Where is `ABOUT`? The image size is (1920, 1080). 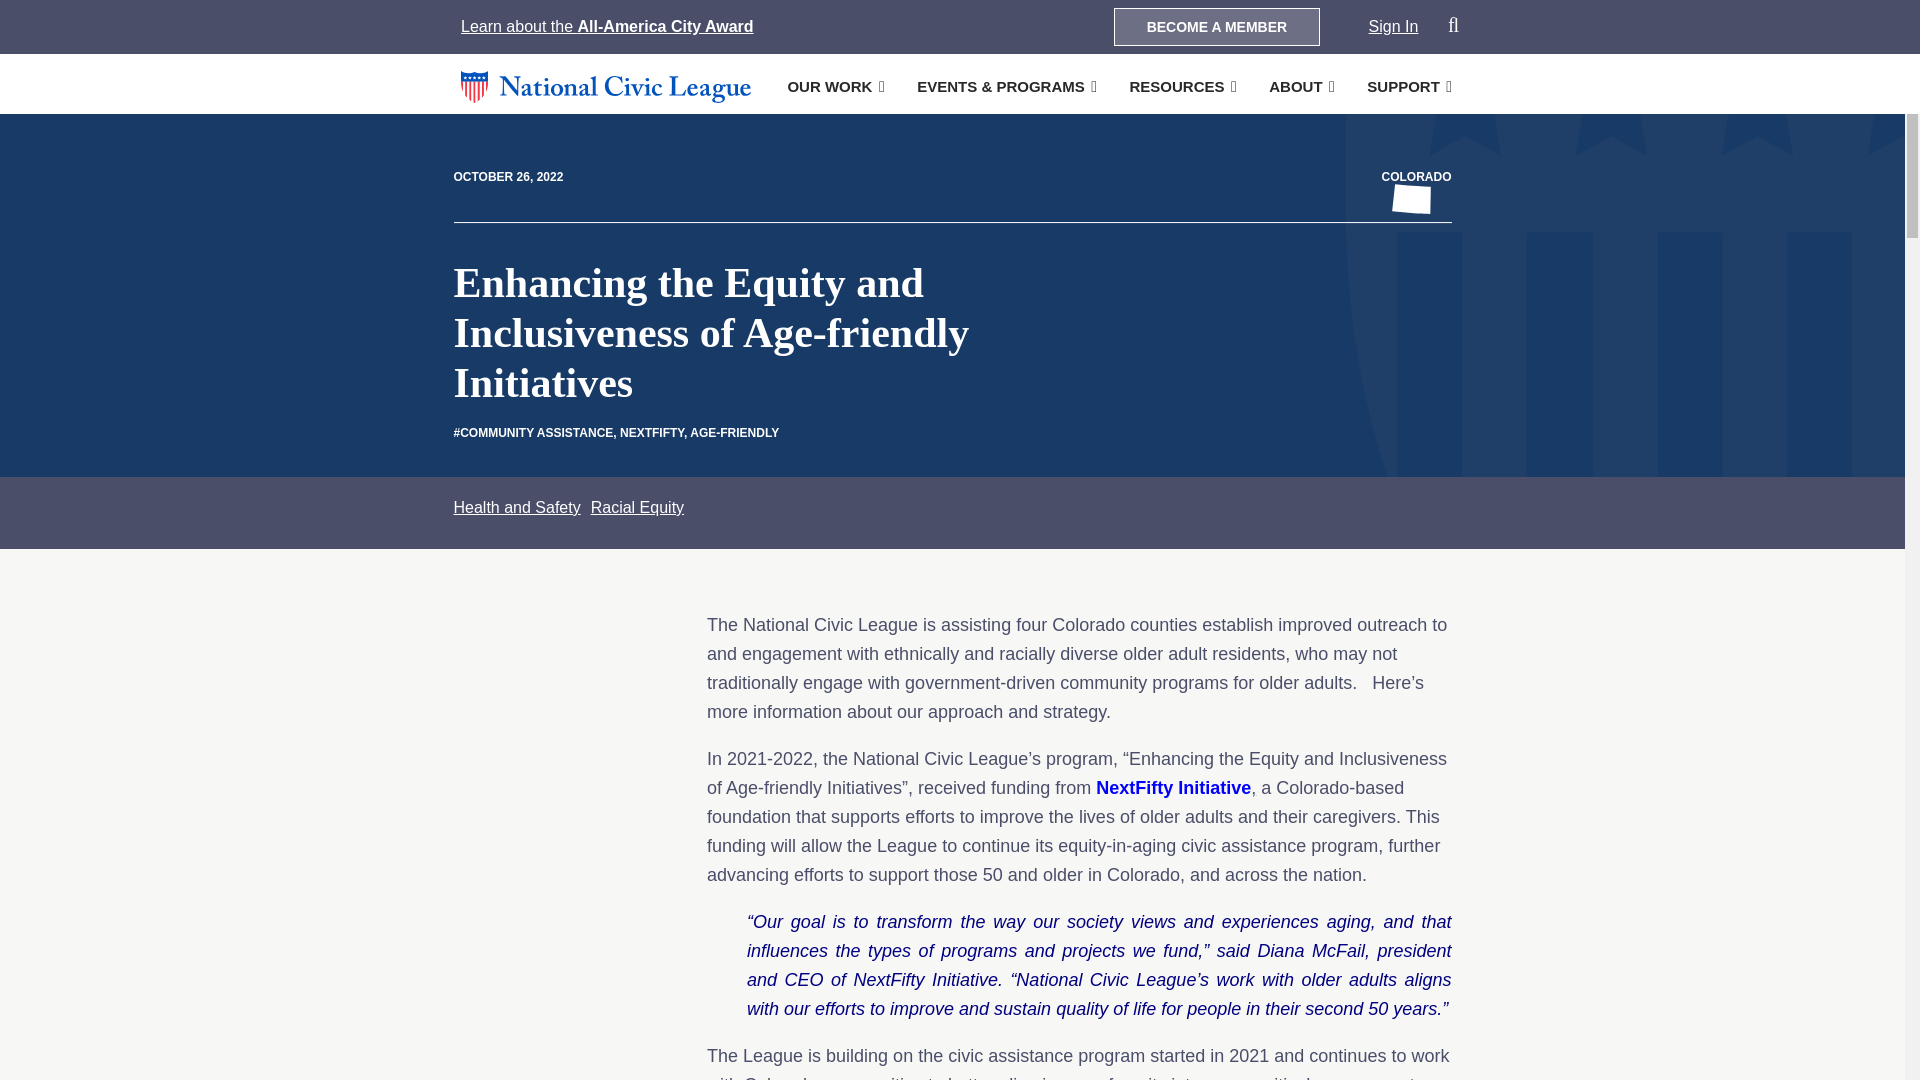
ABOUT is located at coordinates (1296, 86).